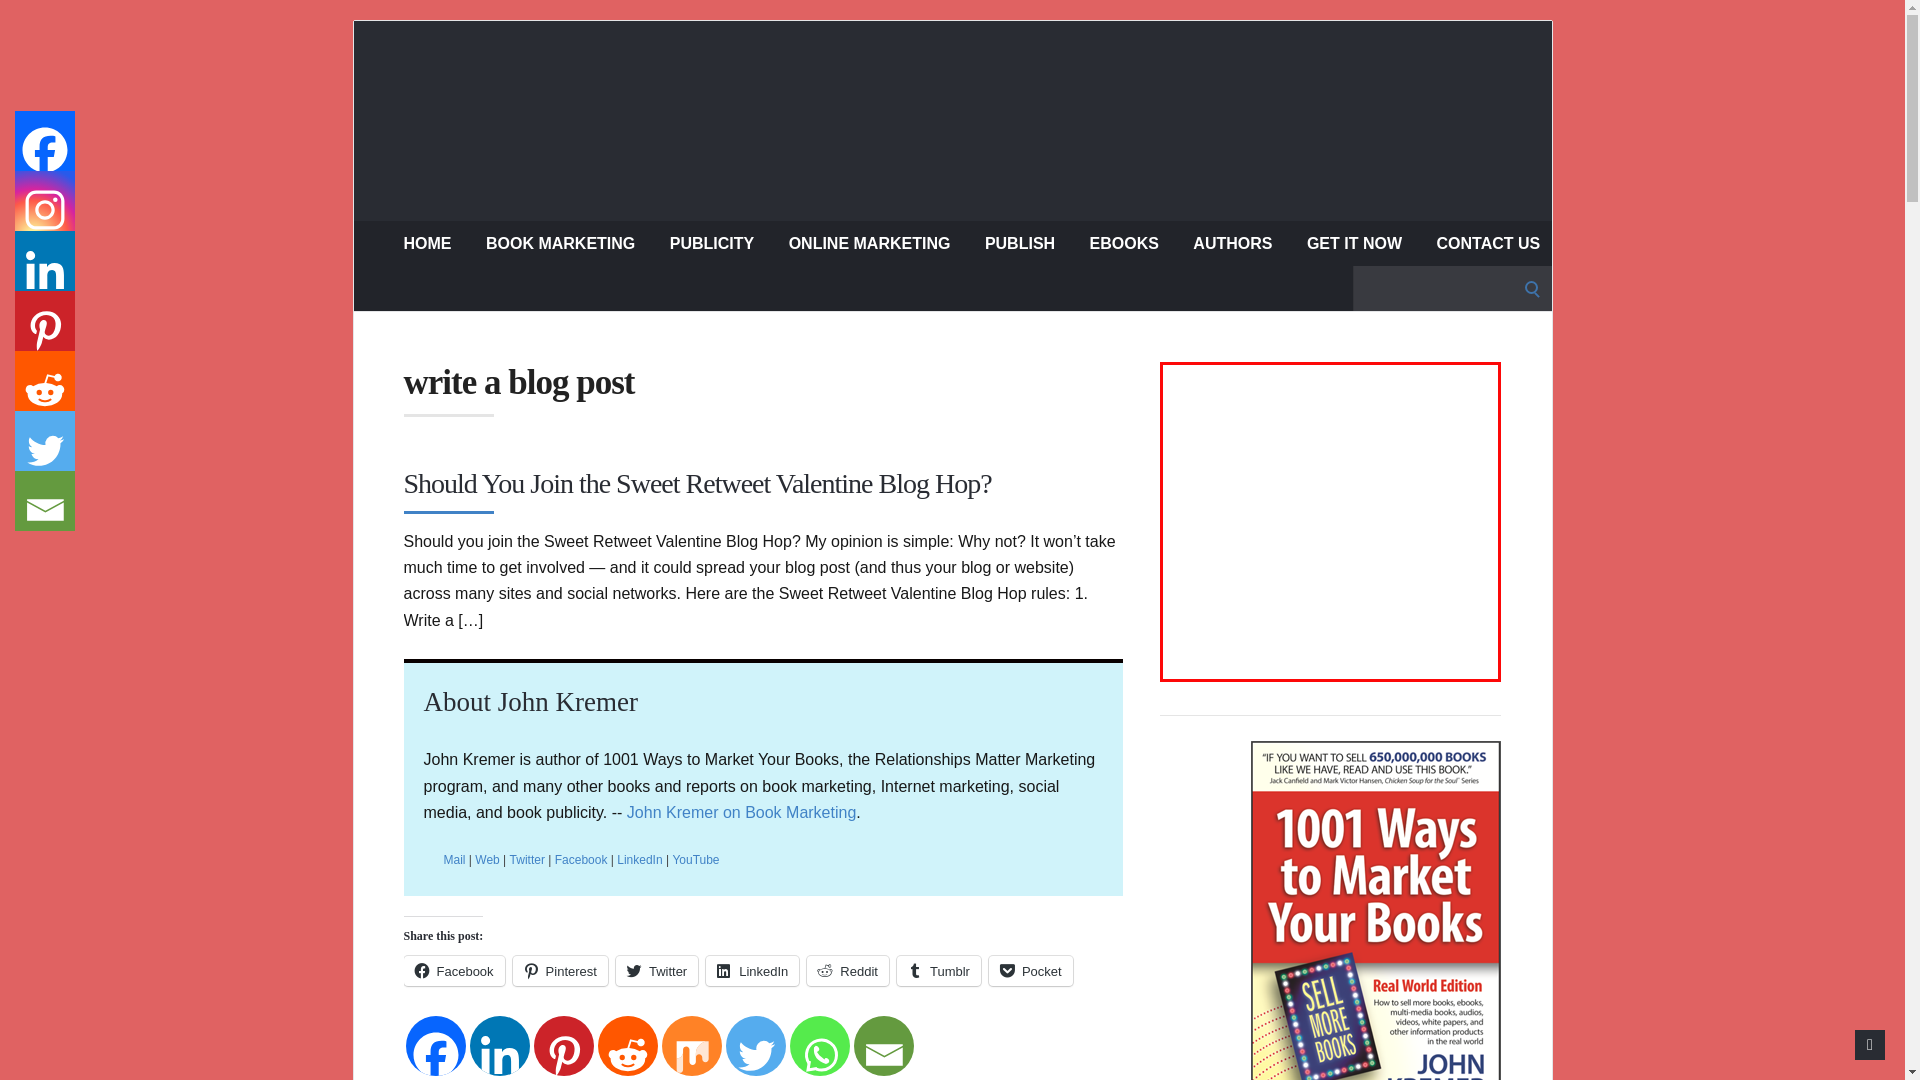 This screenshot has height=1080, width=1920. What do you see at coordinates (847, 970) in the screenshot?
I see `Click to share on Reddit` at bounding box center [847, 970].